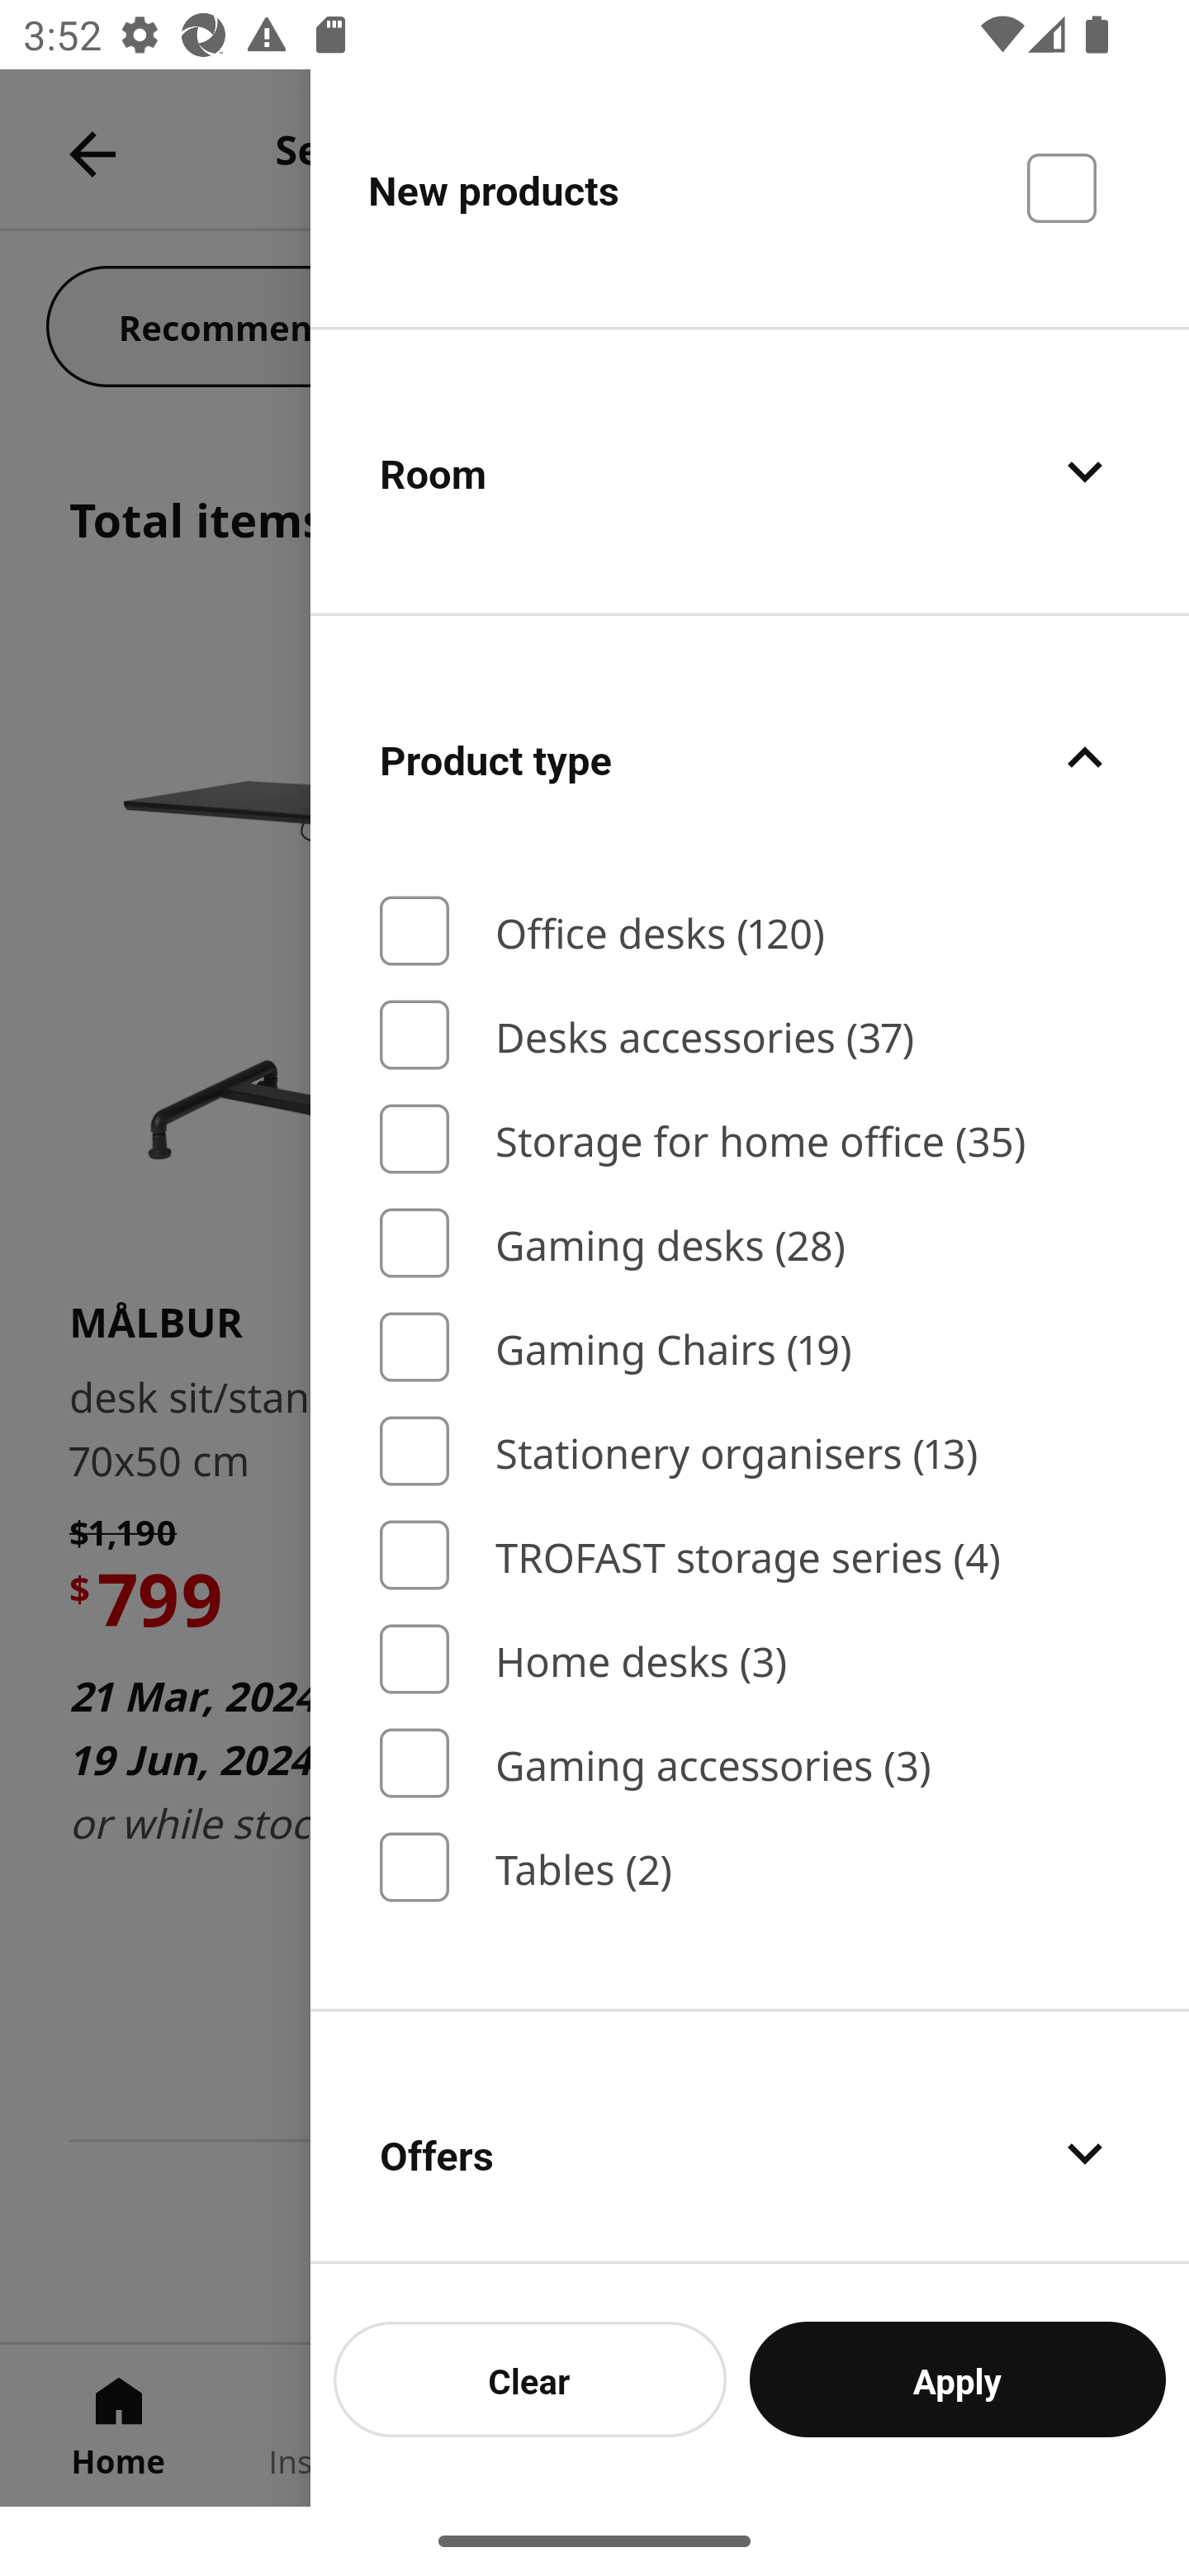 This screenshot has width=1189, height=2576. What do you see at coordinates (750, 756) in the screenshot?
I see `Product type` at bounding box center [750, 756].